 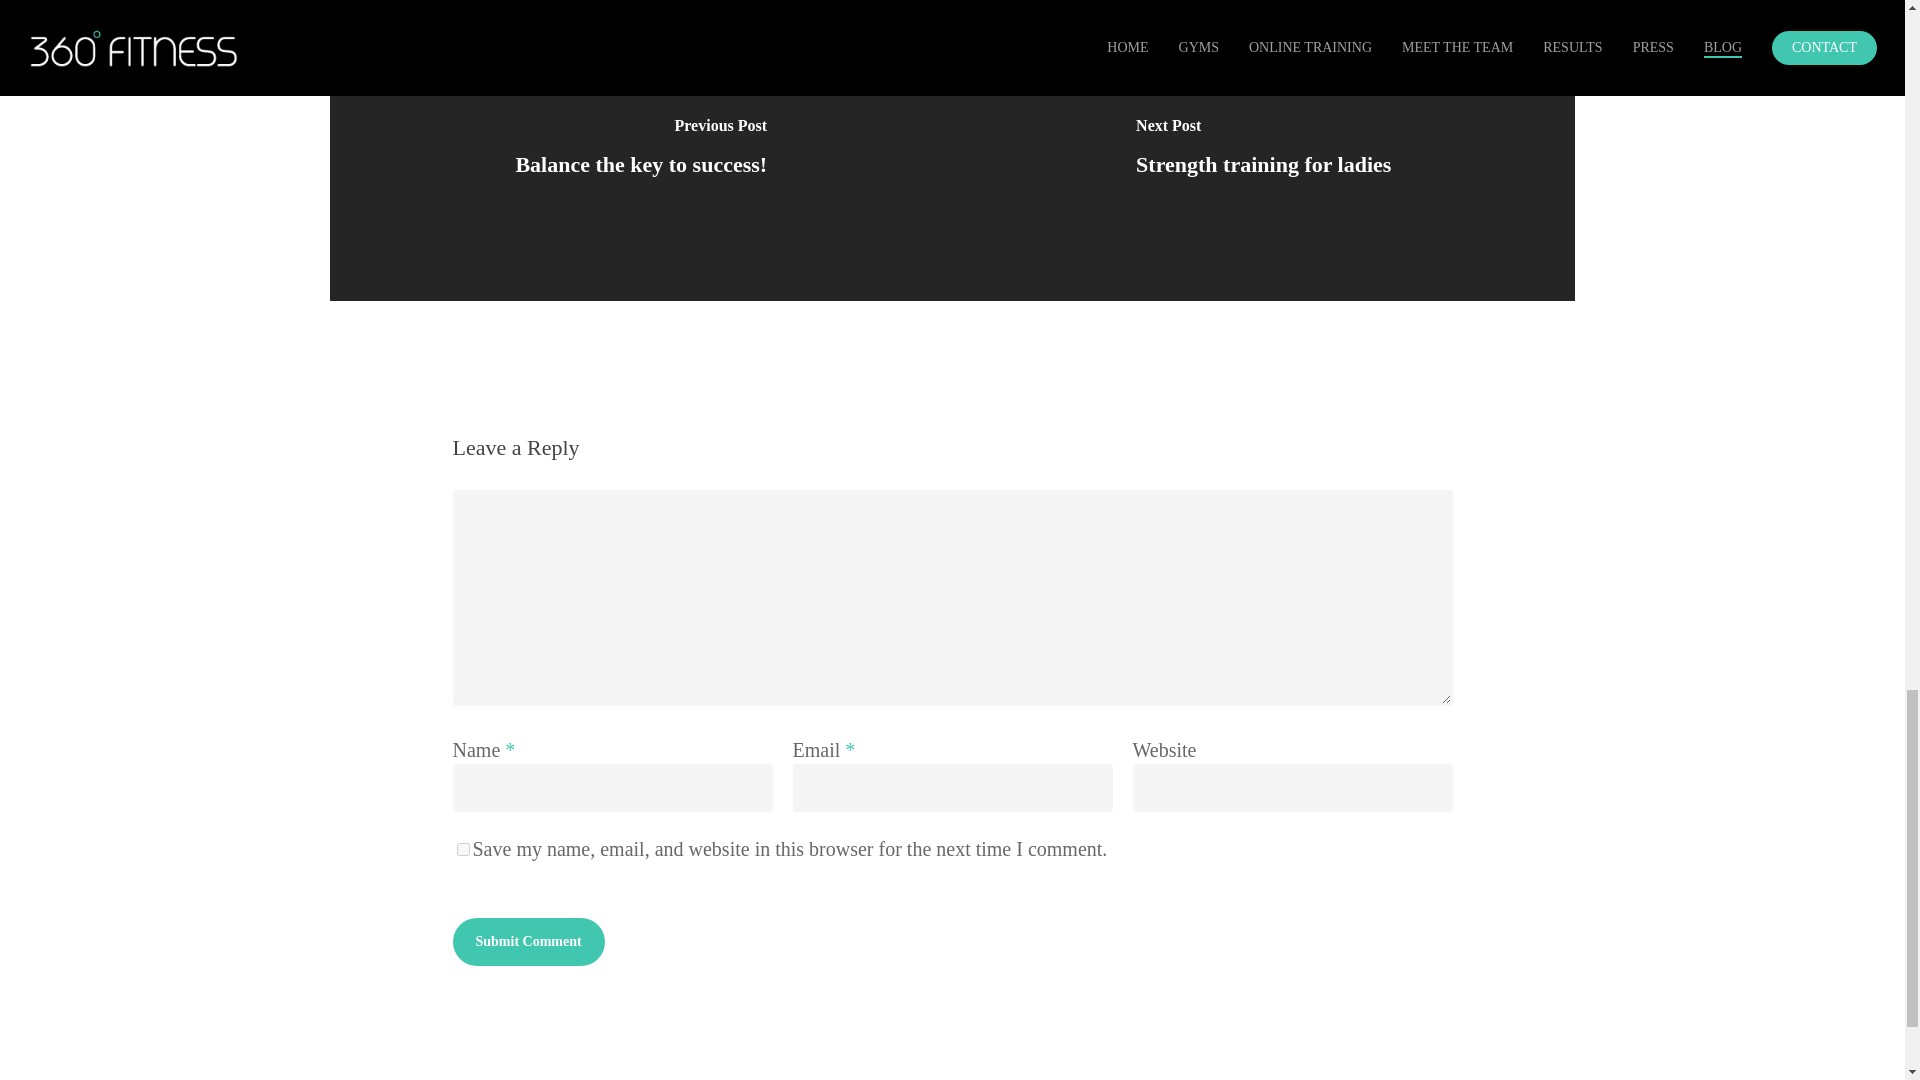 I want to click on yes, so click(x=462, y=850).